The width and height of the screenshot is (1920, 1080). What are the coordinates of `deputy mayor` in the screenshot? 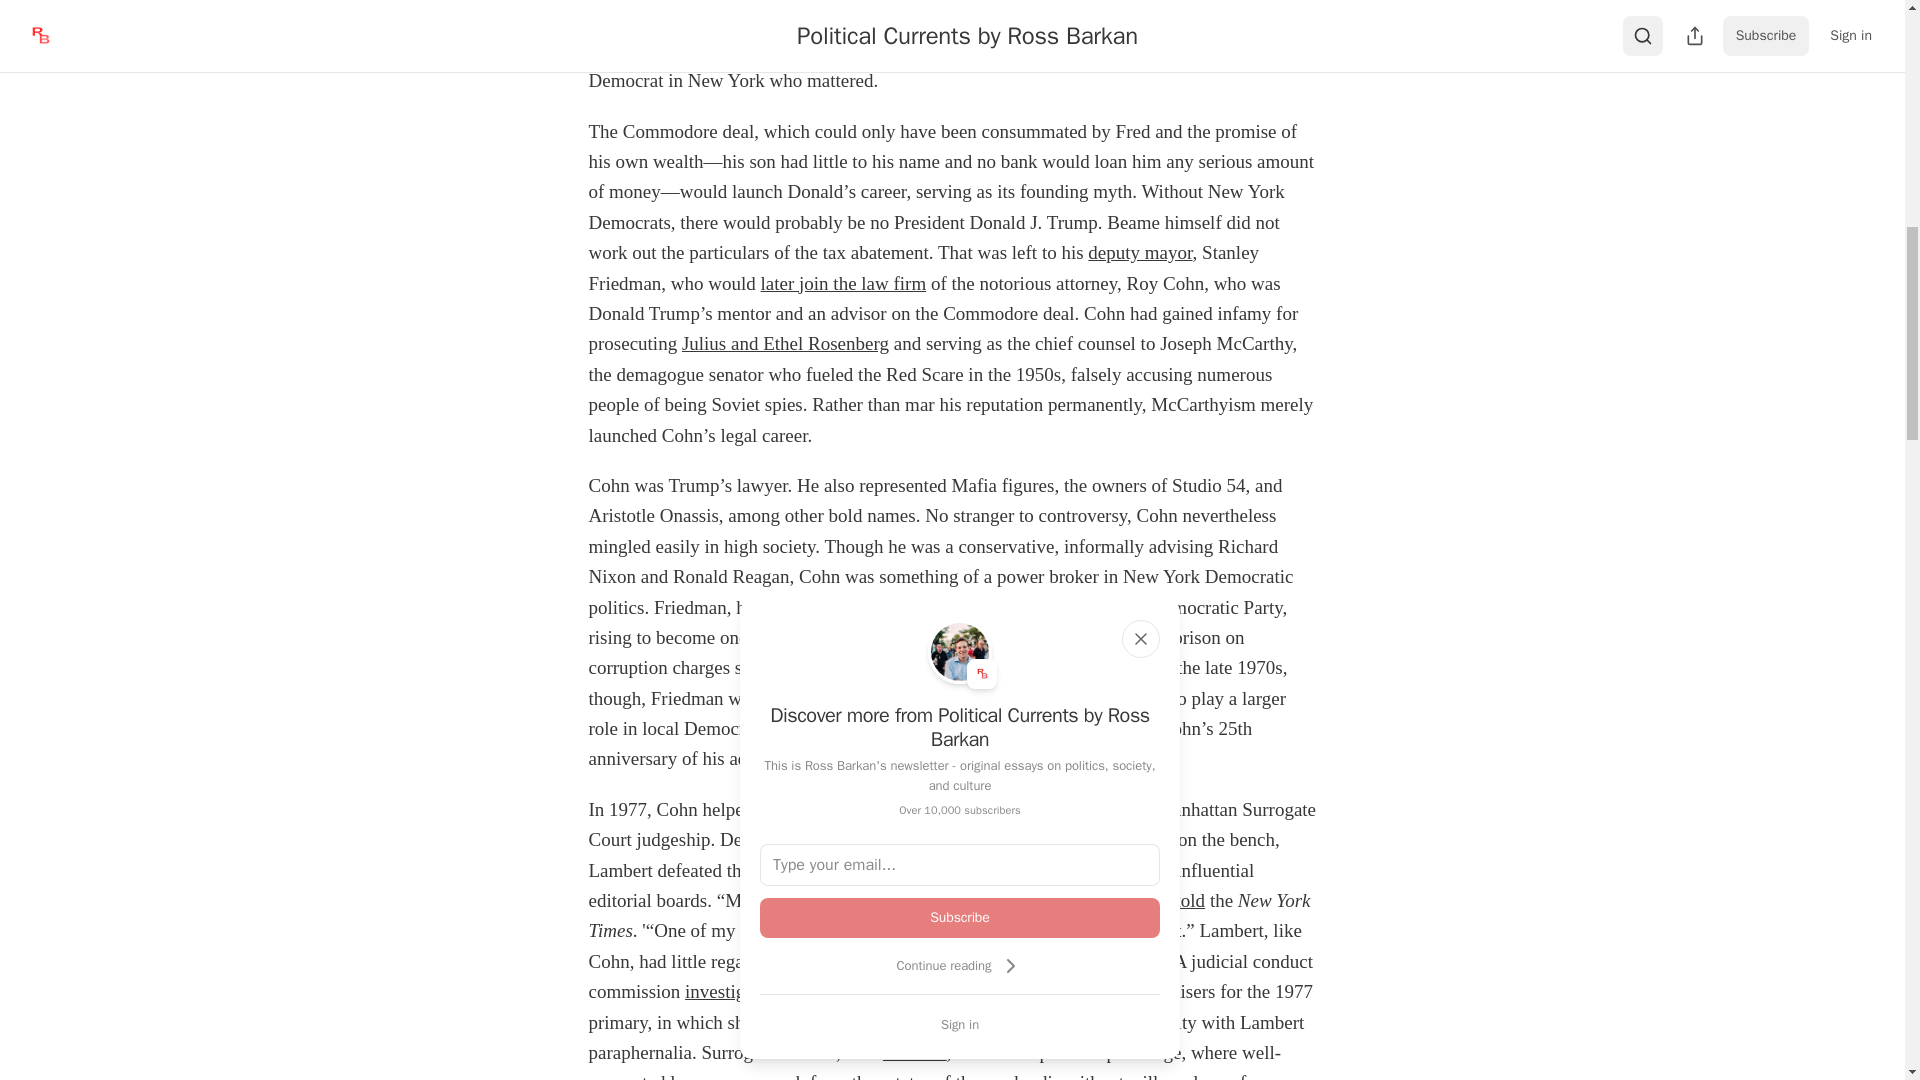 It's located at (1140, 252).